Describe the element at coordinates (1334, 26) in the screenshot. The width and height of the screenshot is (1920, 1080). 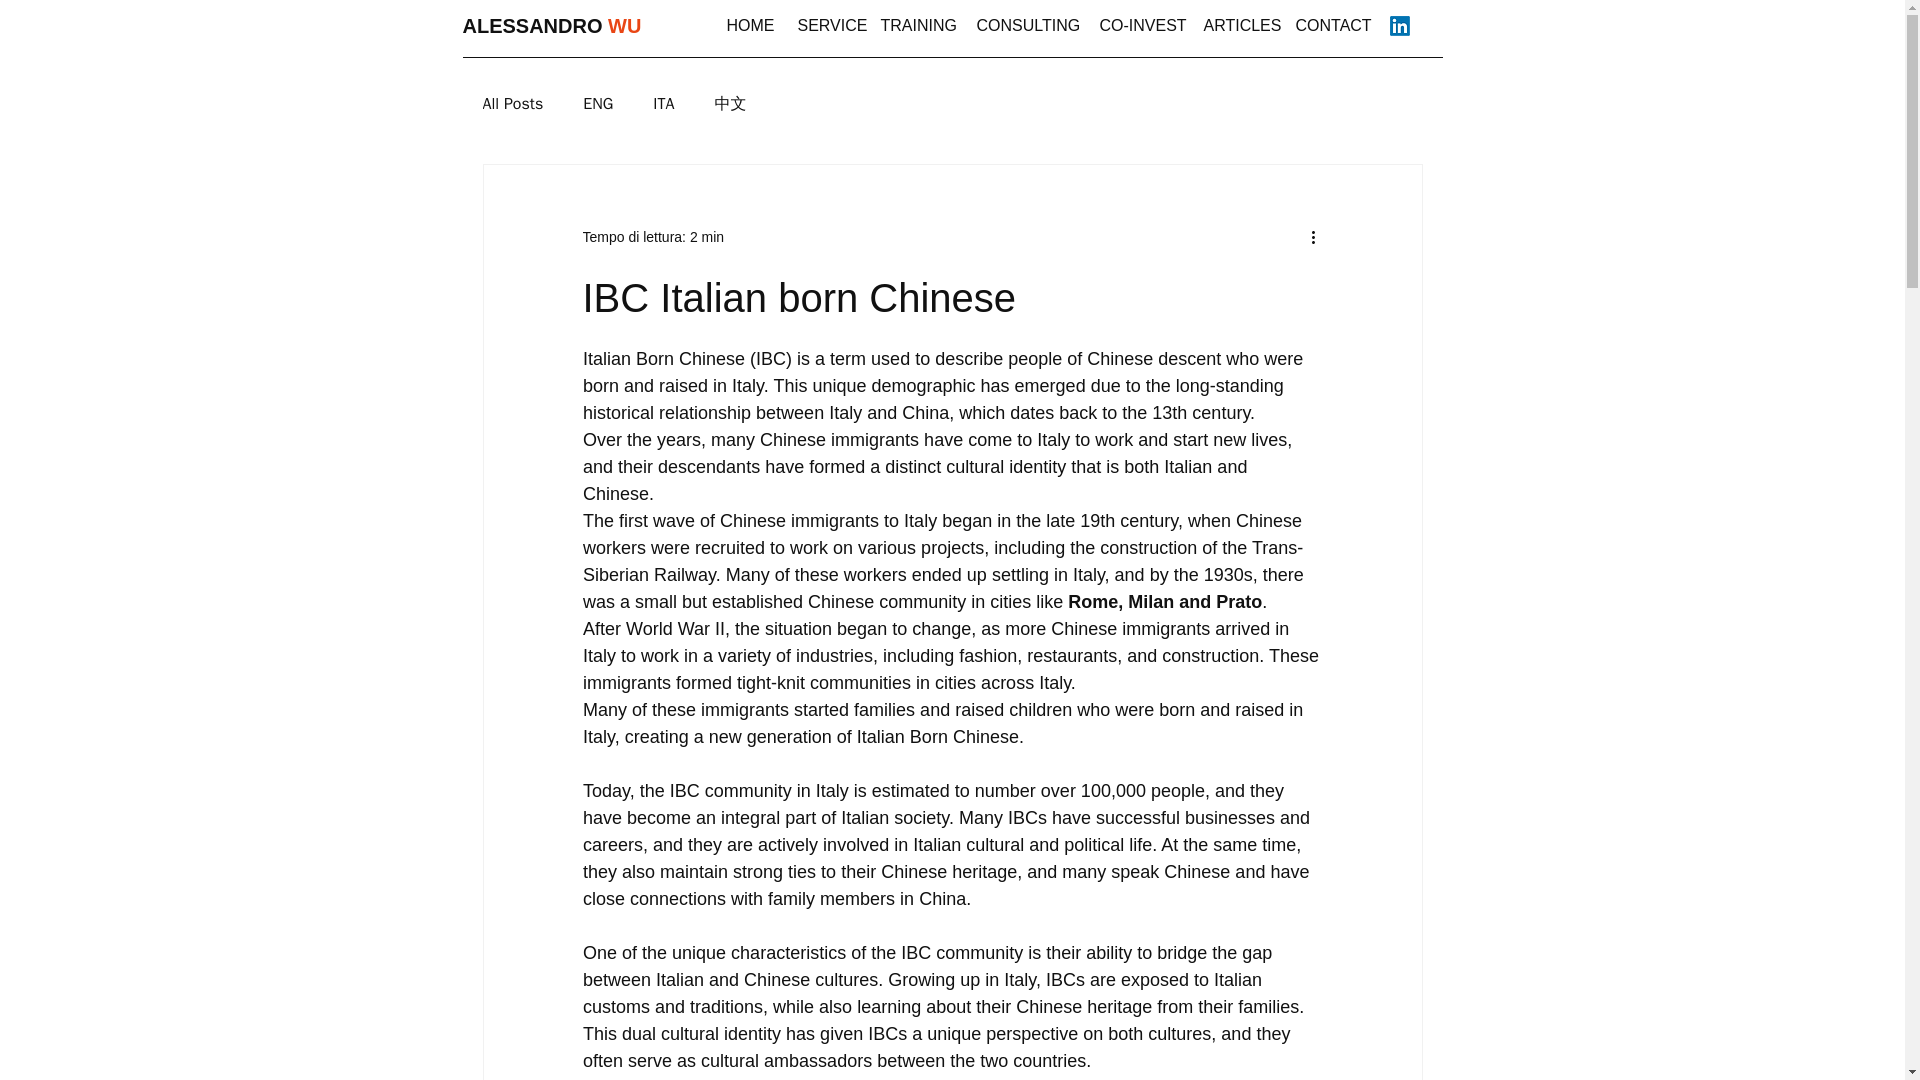
I see `CONTACT` at that location.